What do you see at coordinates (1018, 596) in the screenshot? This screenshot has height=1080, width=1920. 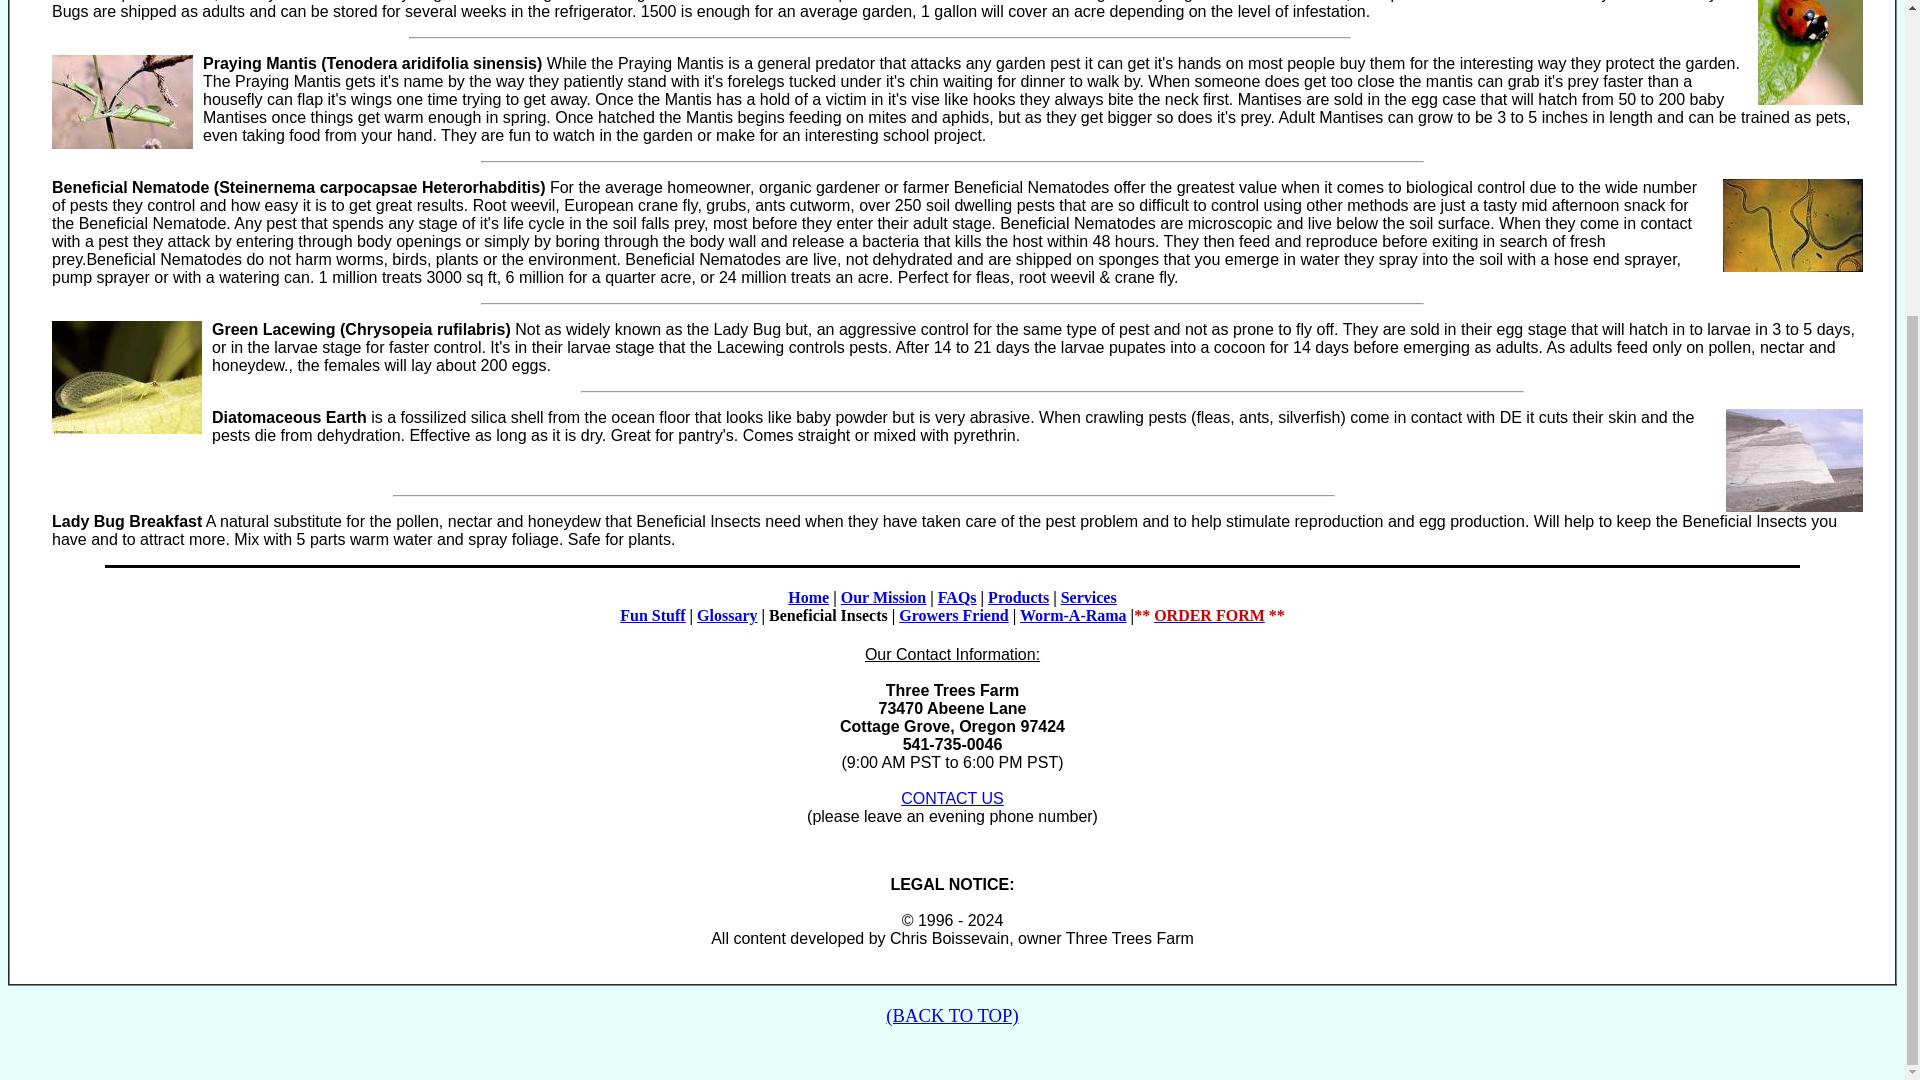 I see `Products` at bounding box center [1018, 596].